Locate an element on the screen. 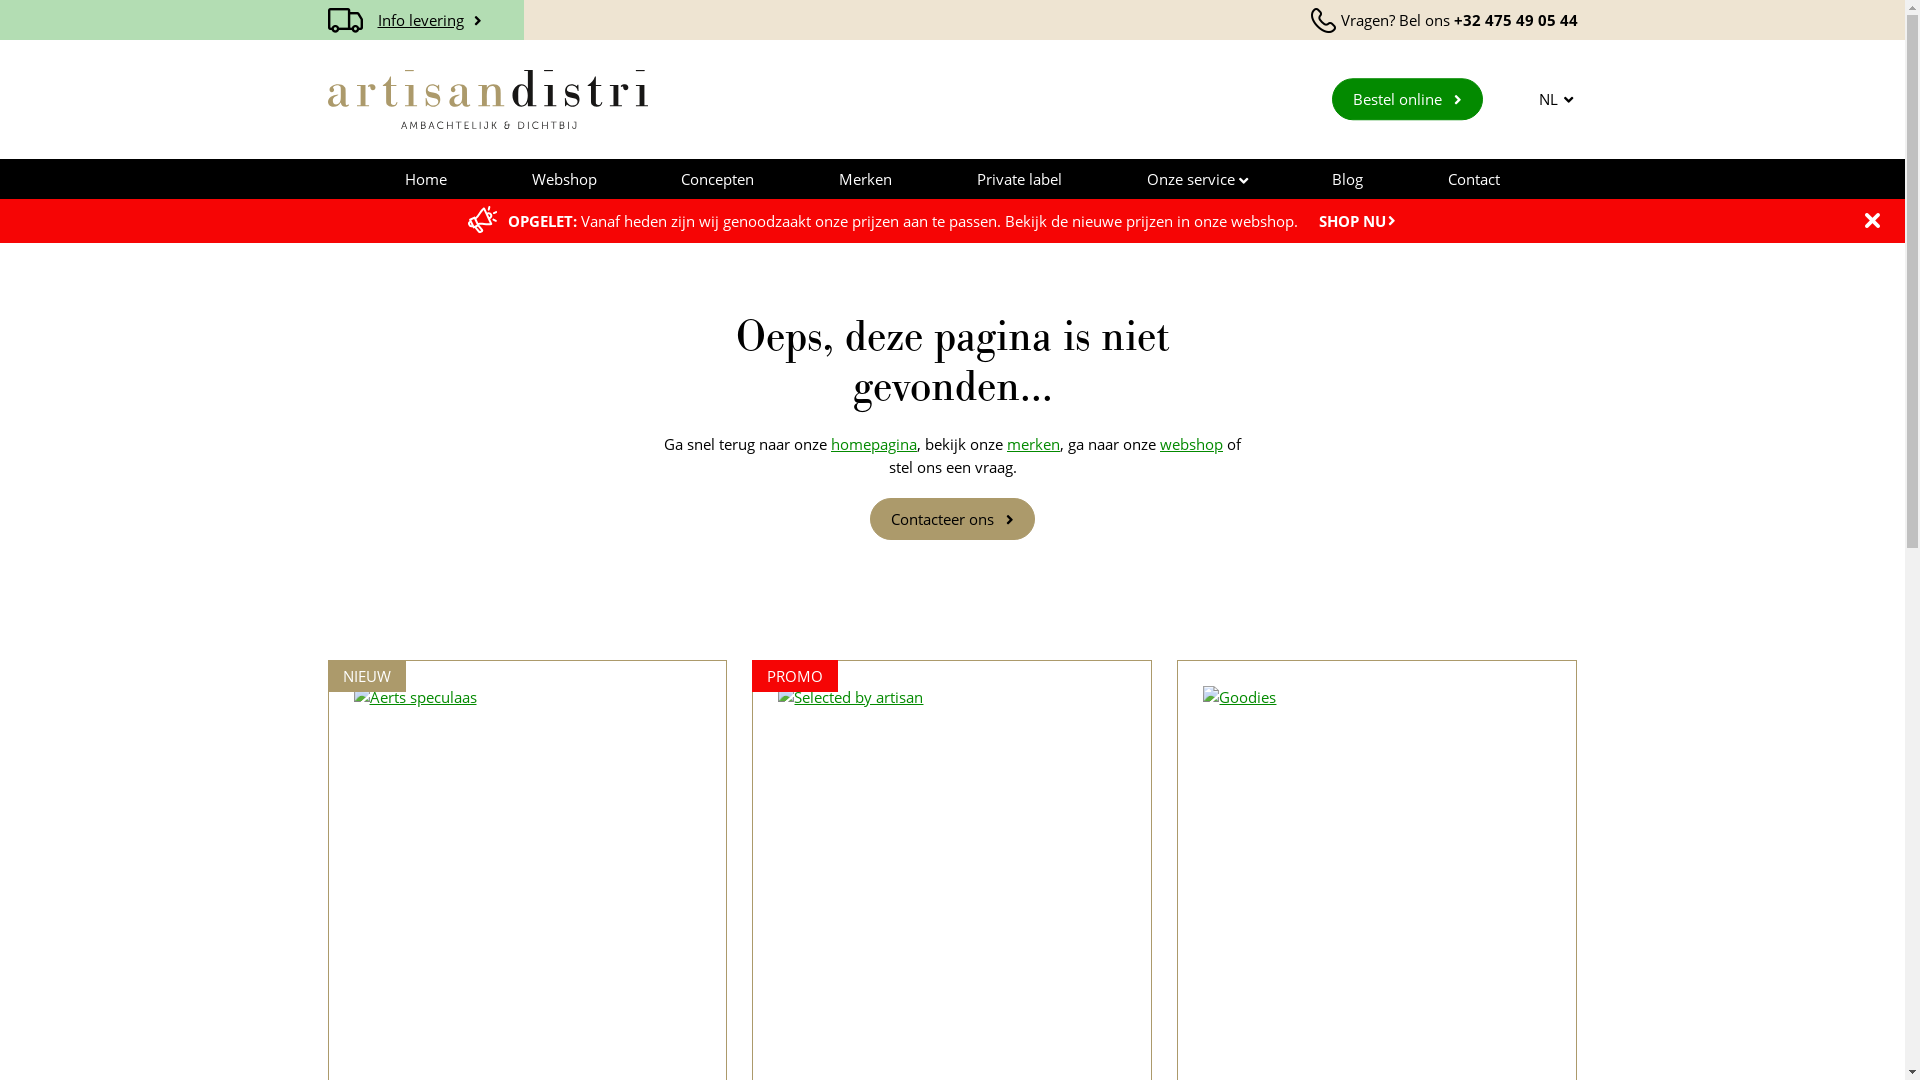 Image resolution: width=1920 pixels, height=1080 pixels. Merken is located at coordinates (866, 179).